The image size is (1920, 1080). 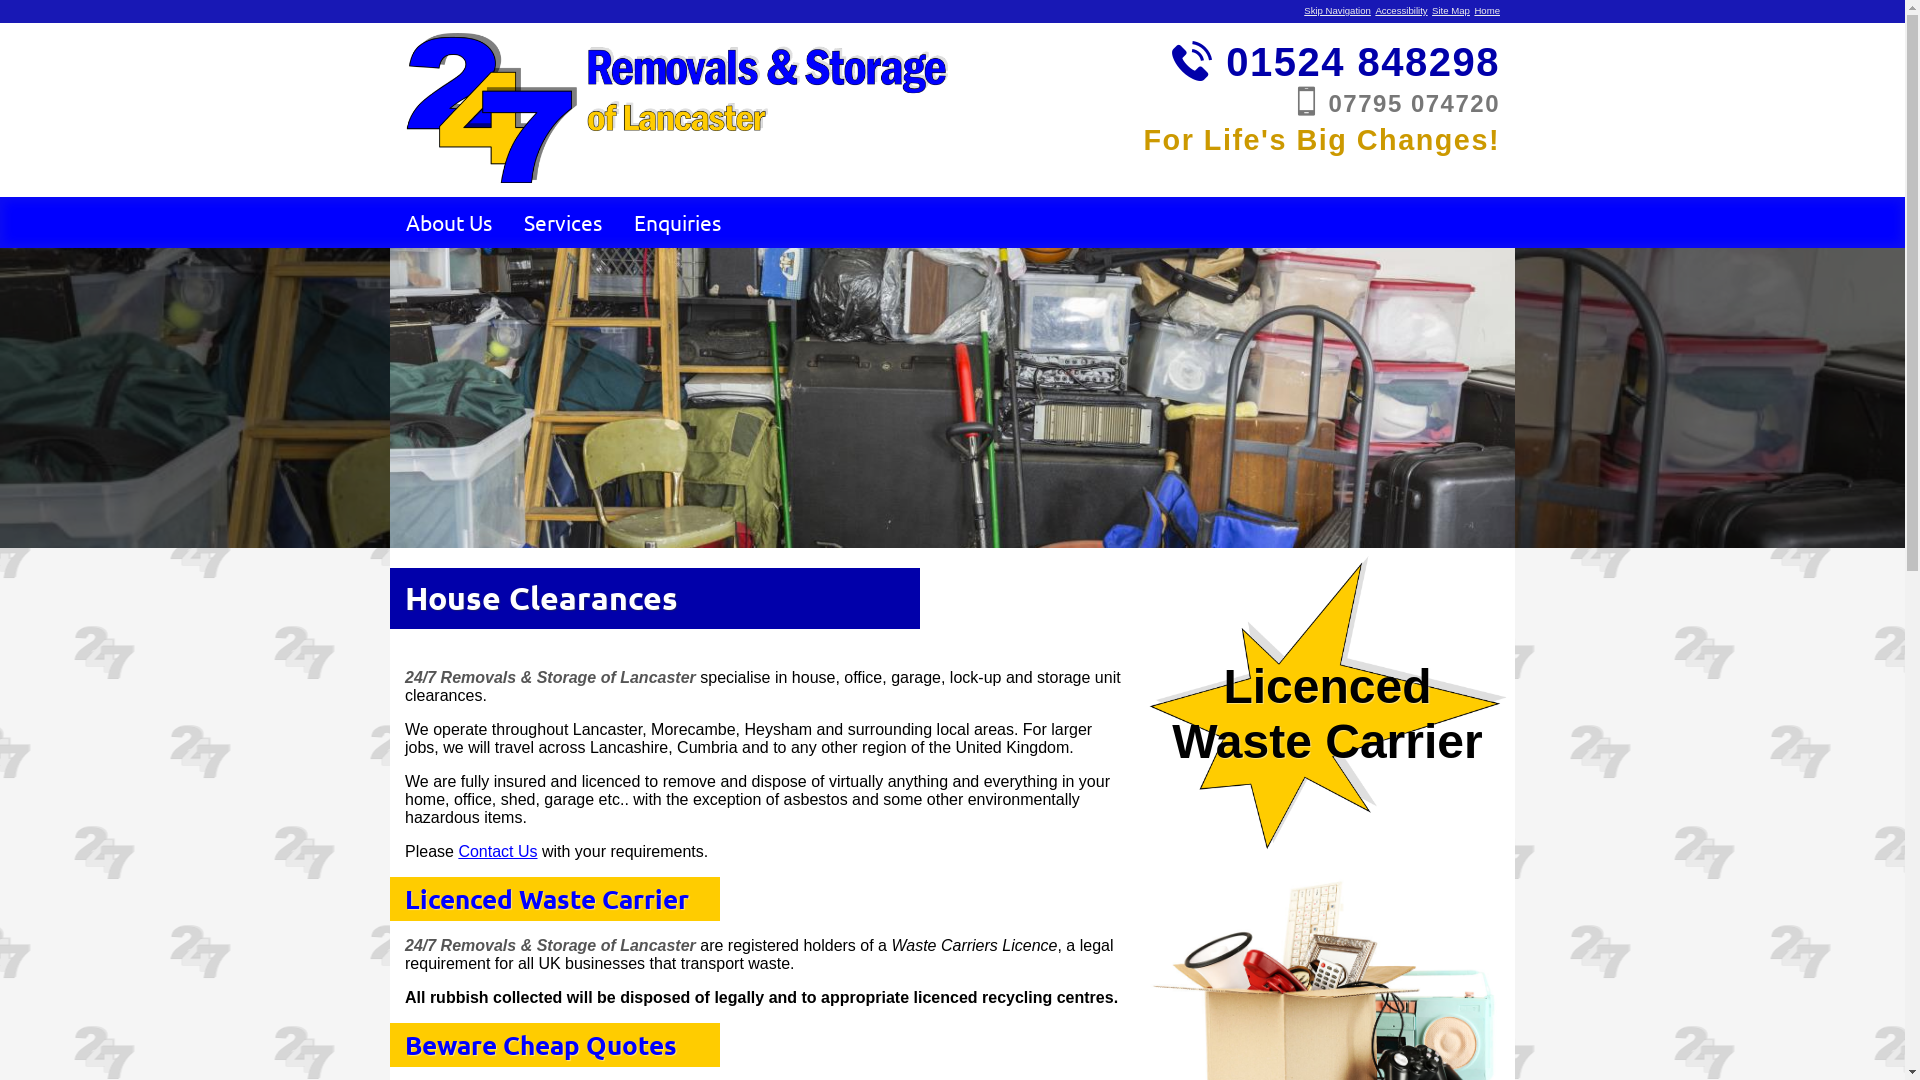 I want to click on Services, so click(x=563, y=222).